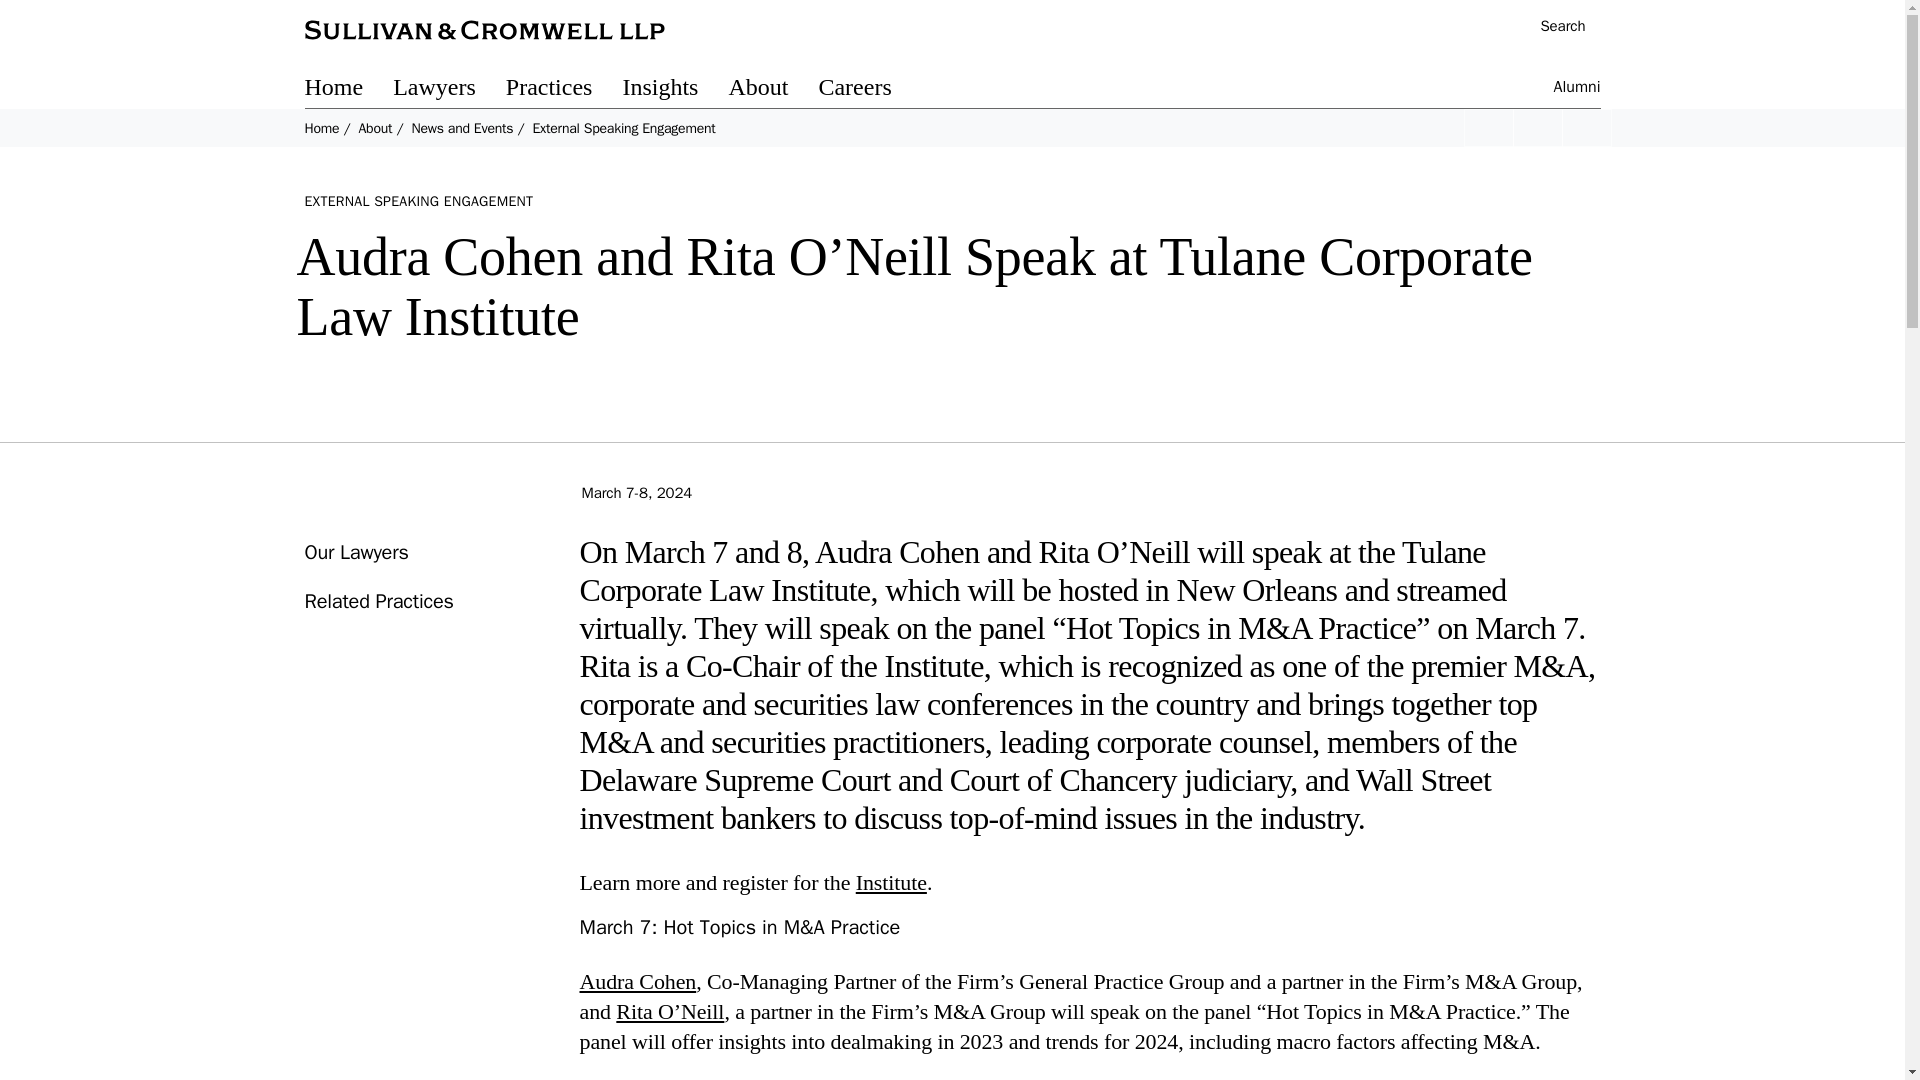  I want to click on Practices, so click(564, 90).